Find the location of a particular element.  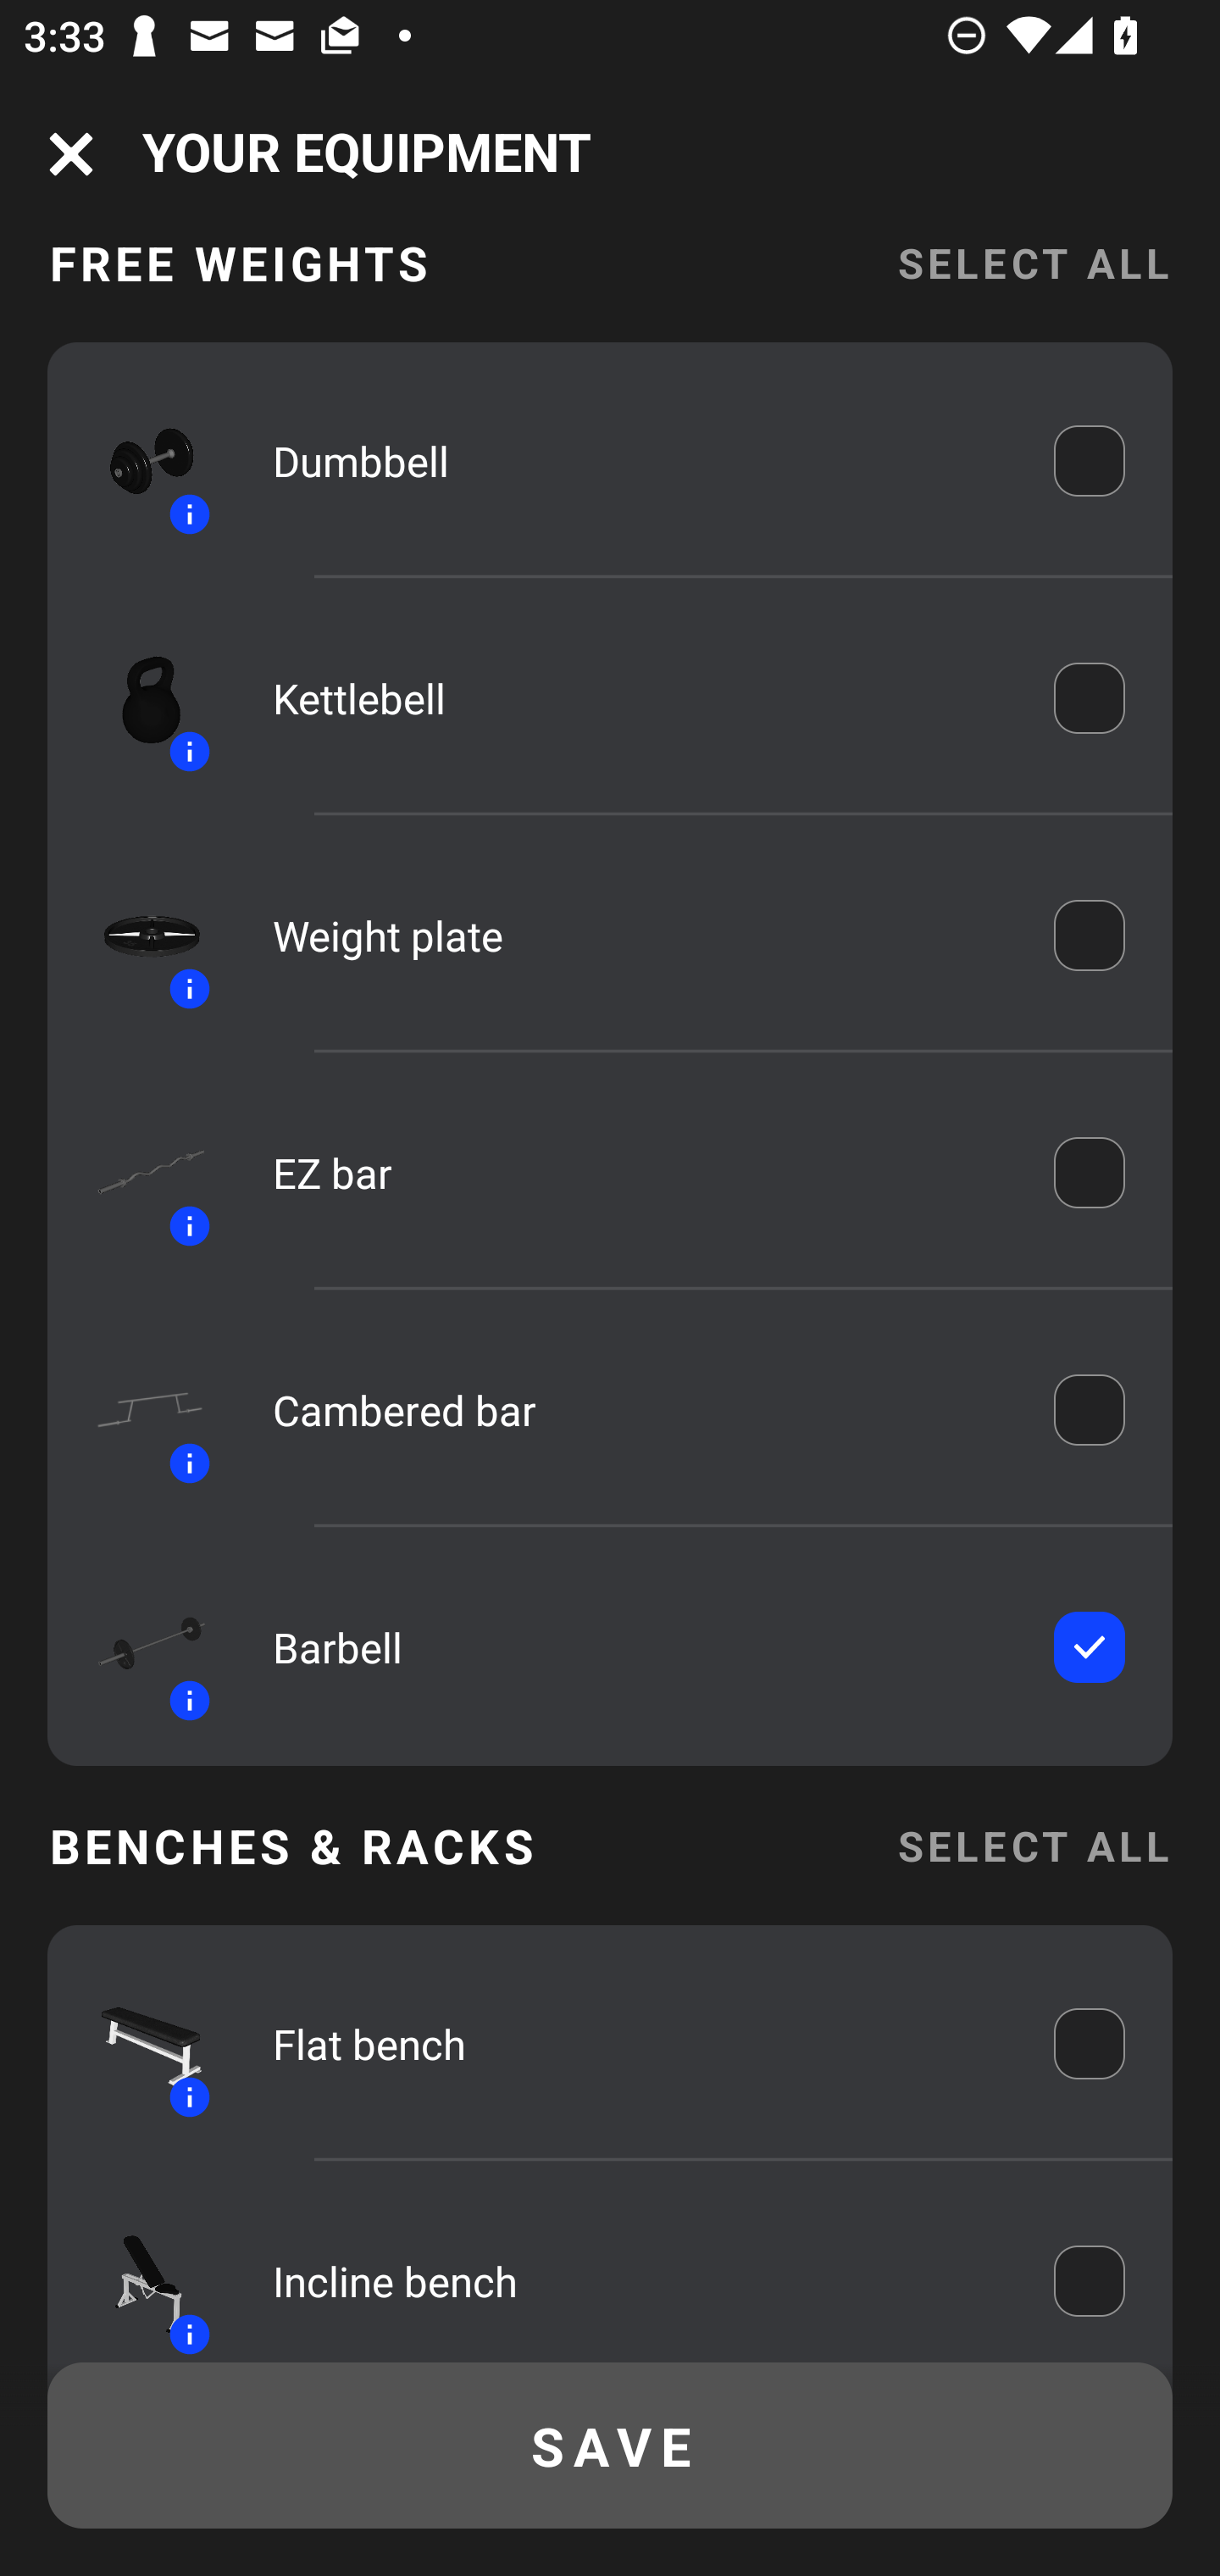

Cambered bar is located at coordinates (640, 1410).